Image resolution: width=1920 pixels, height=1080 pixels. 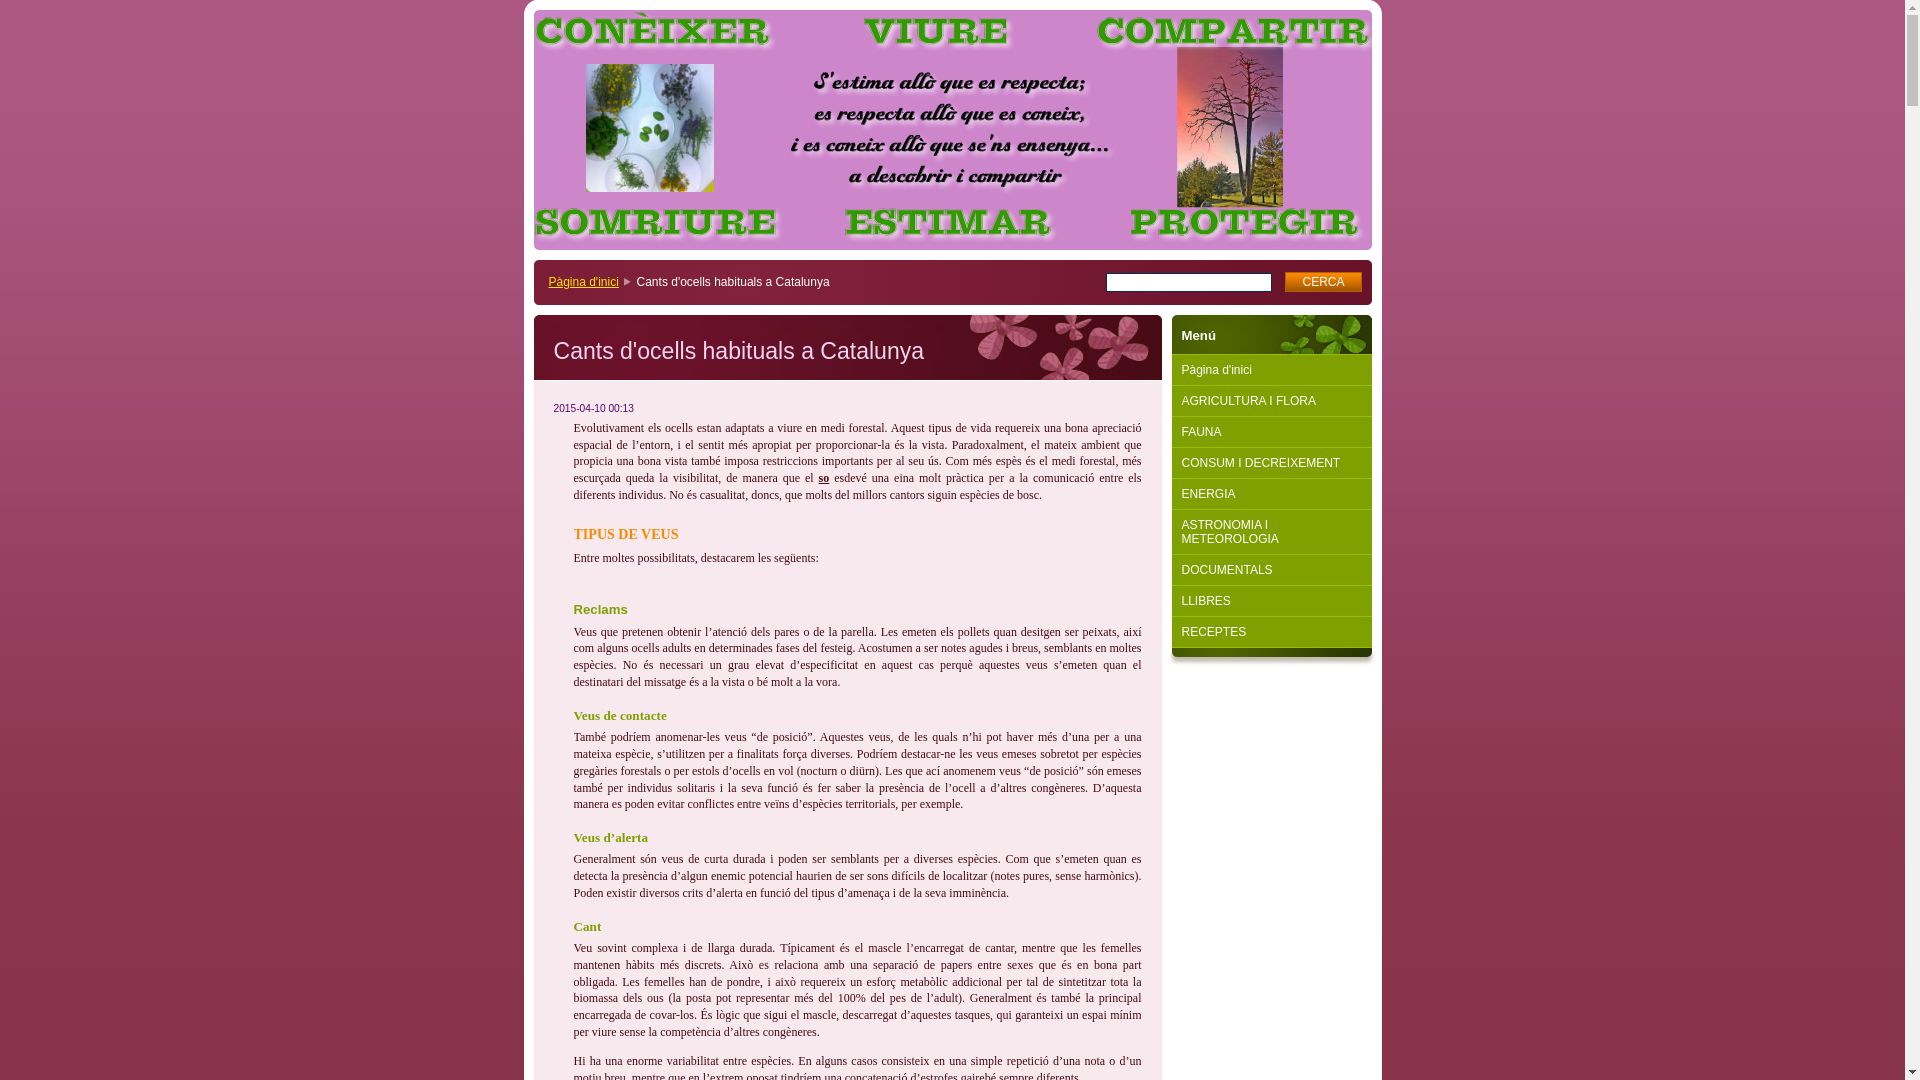 What do you see at coordinates (1272, 602) in the screenshot?
I see `LLIBRES` at bounding box center [1272, 602].